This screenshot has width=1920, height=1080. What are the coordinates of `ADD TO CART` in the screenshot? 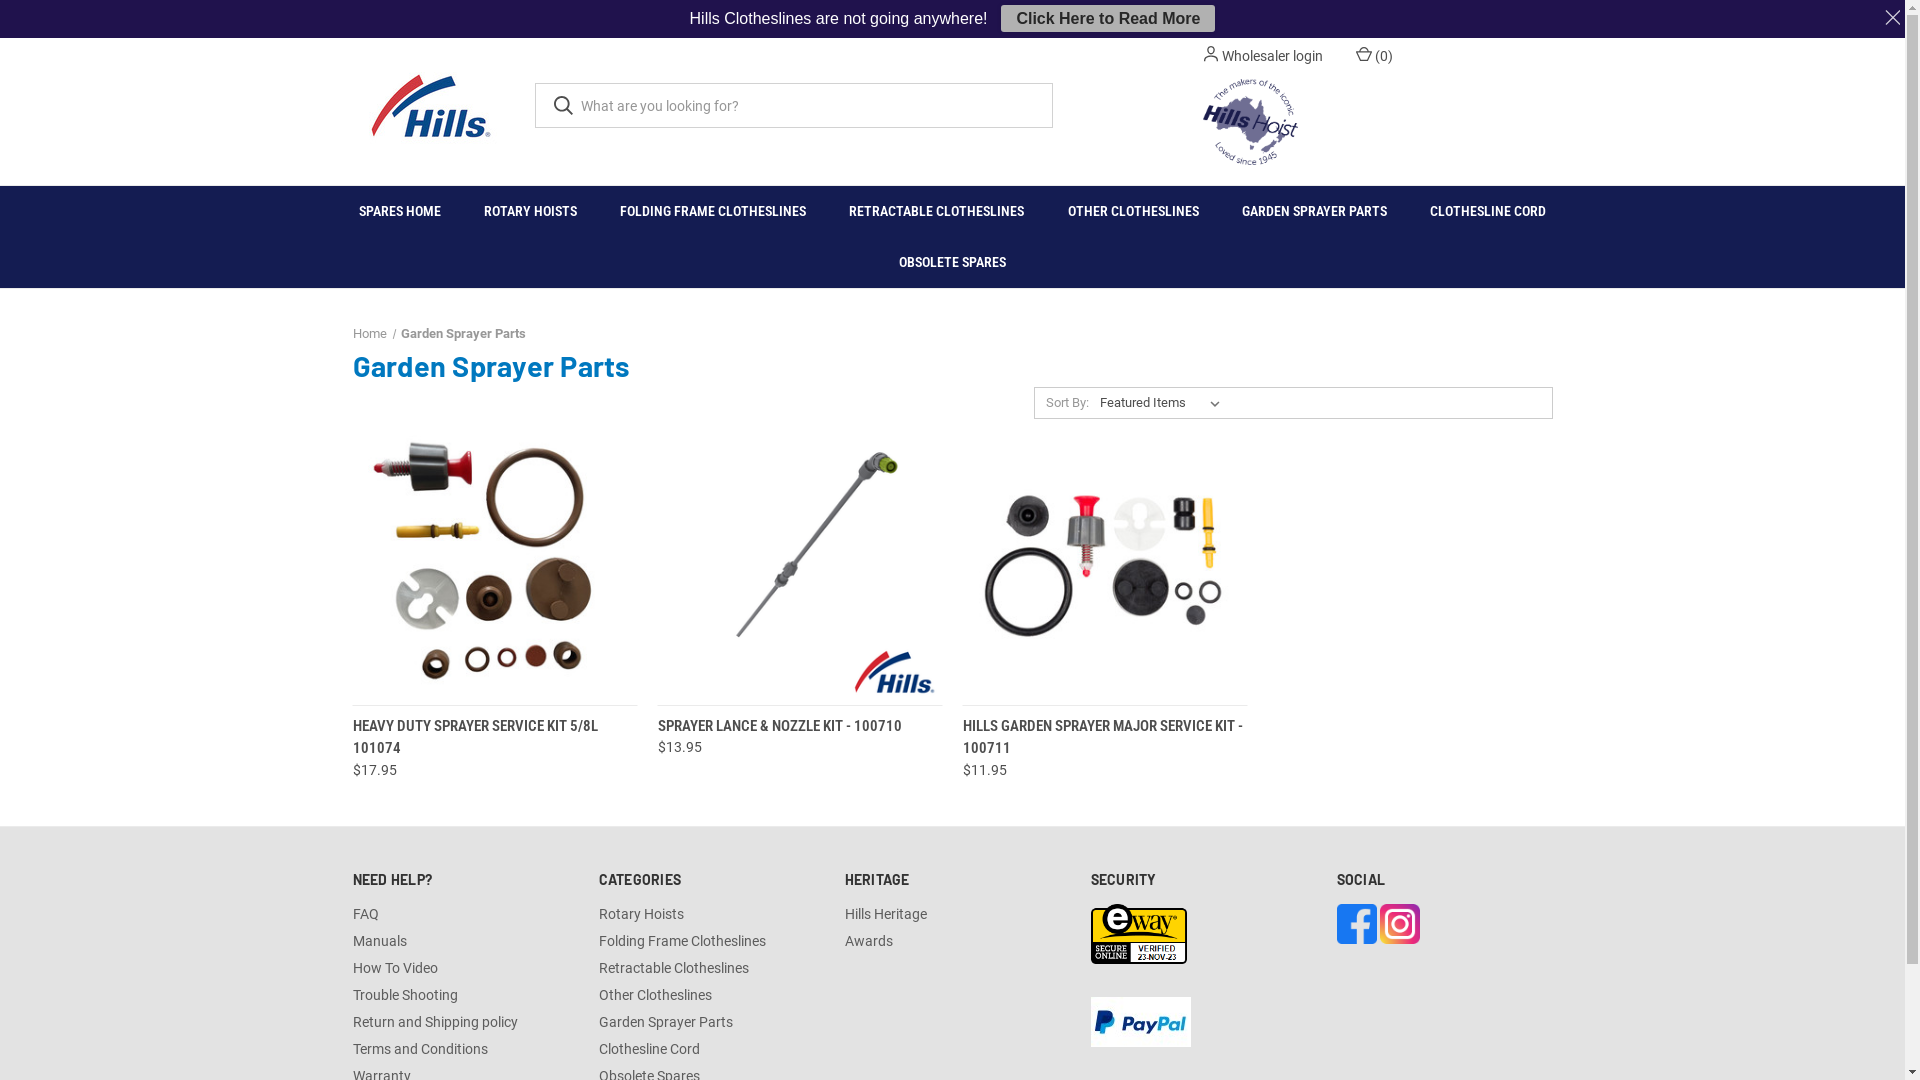 It's located at (568, 720).